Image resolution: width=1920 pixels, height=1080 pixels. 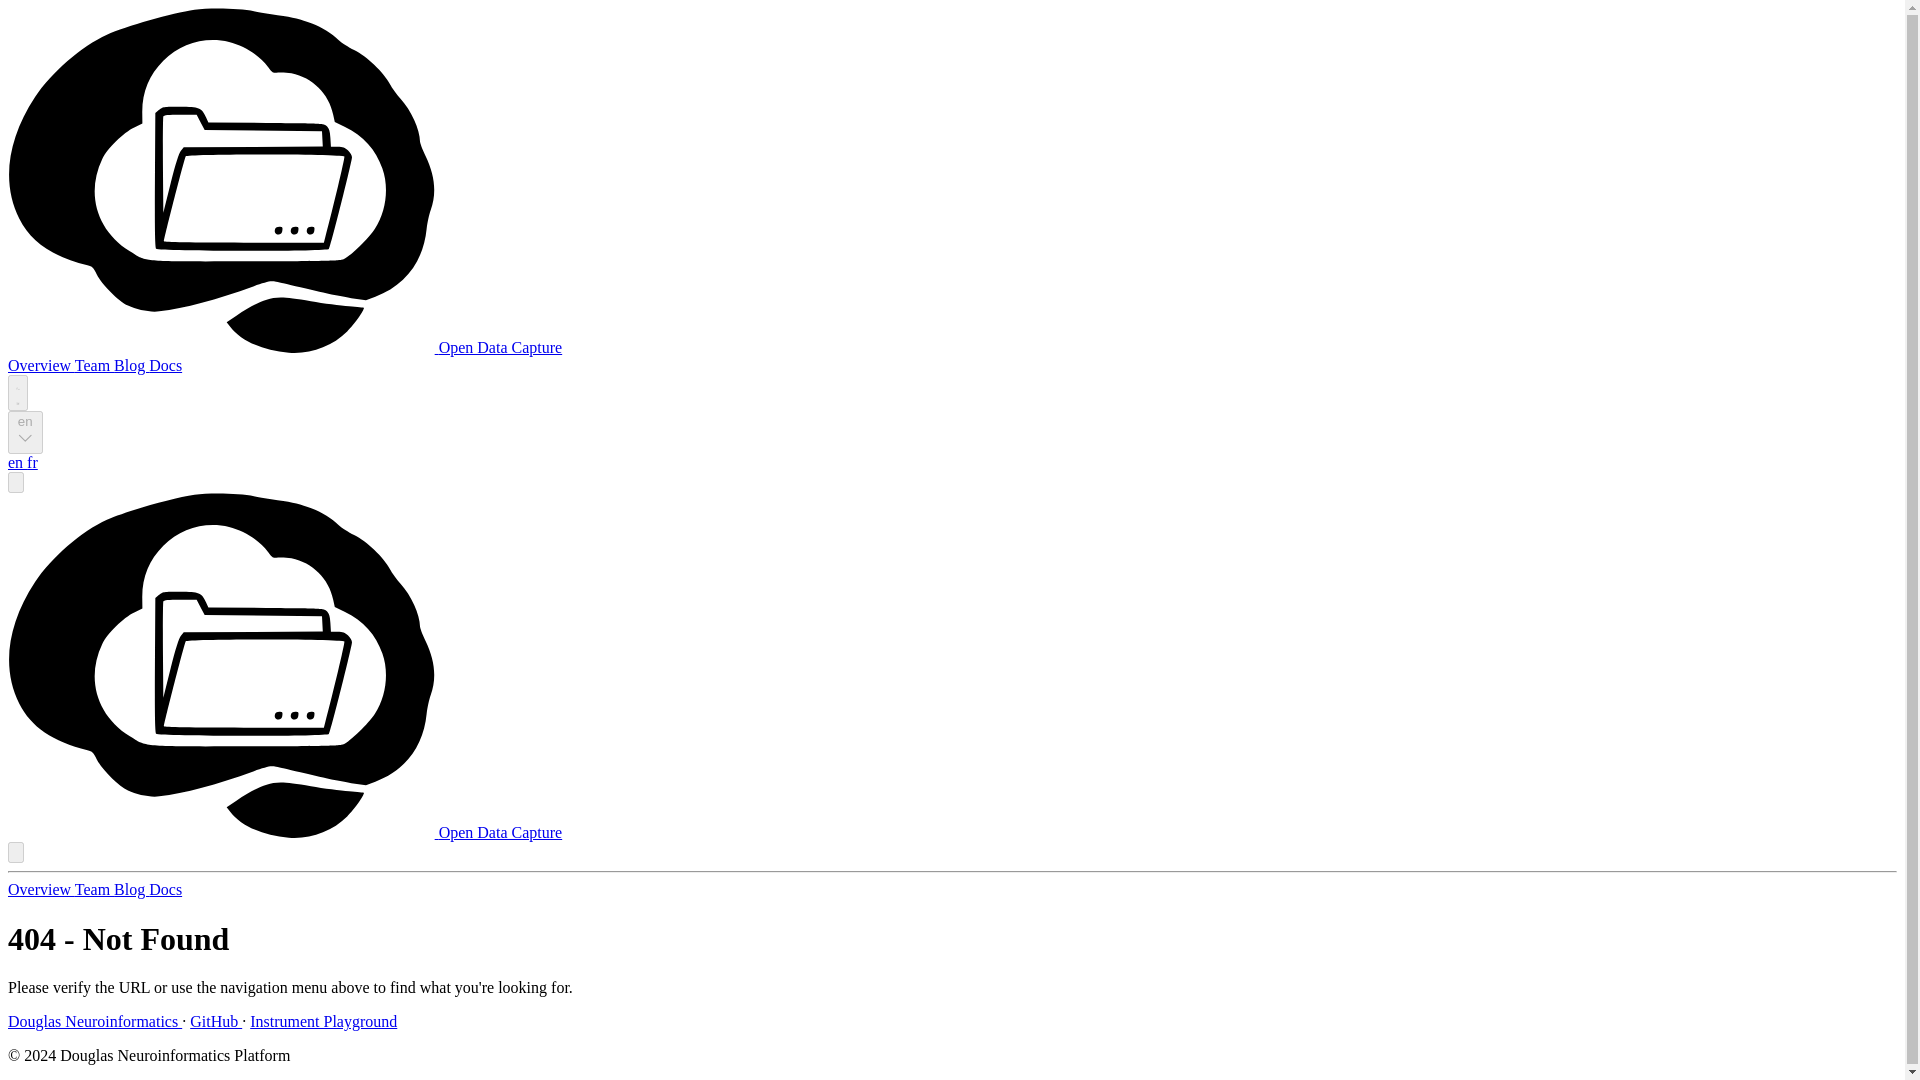 I want to click on GitHub, so click(x=216, y=1022).